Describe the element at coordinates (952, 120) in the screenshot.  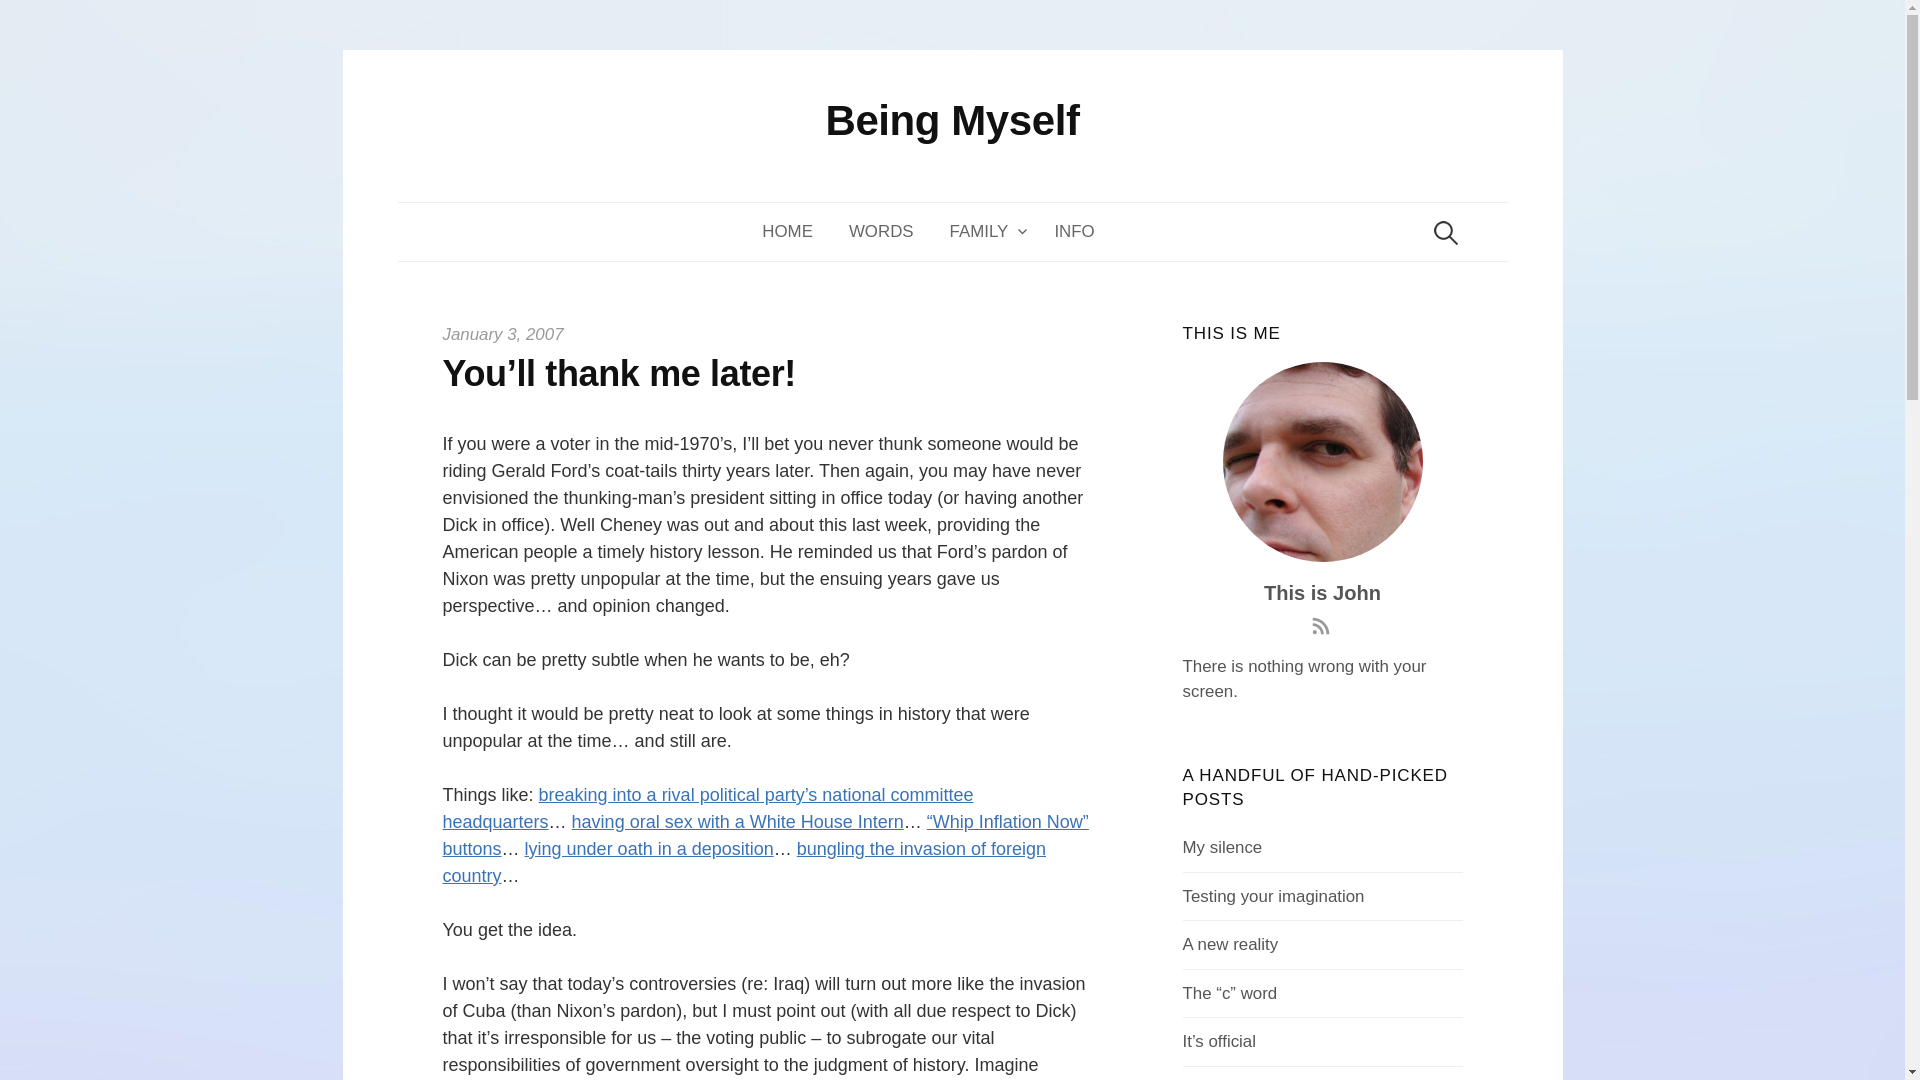
I see `Being Myself` at that location.